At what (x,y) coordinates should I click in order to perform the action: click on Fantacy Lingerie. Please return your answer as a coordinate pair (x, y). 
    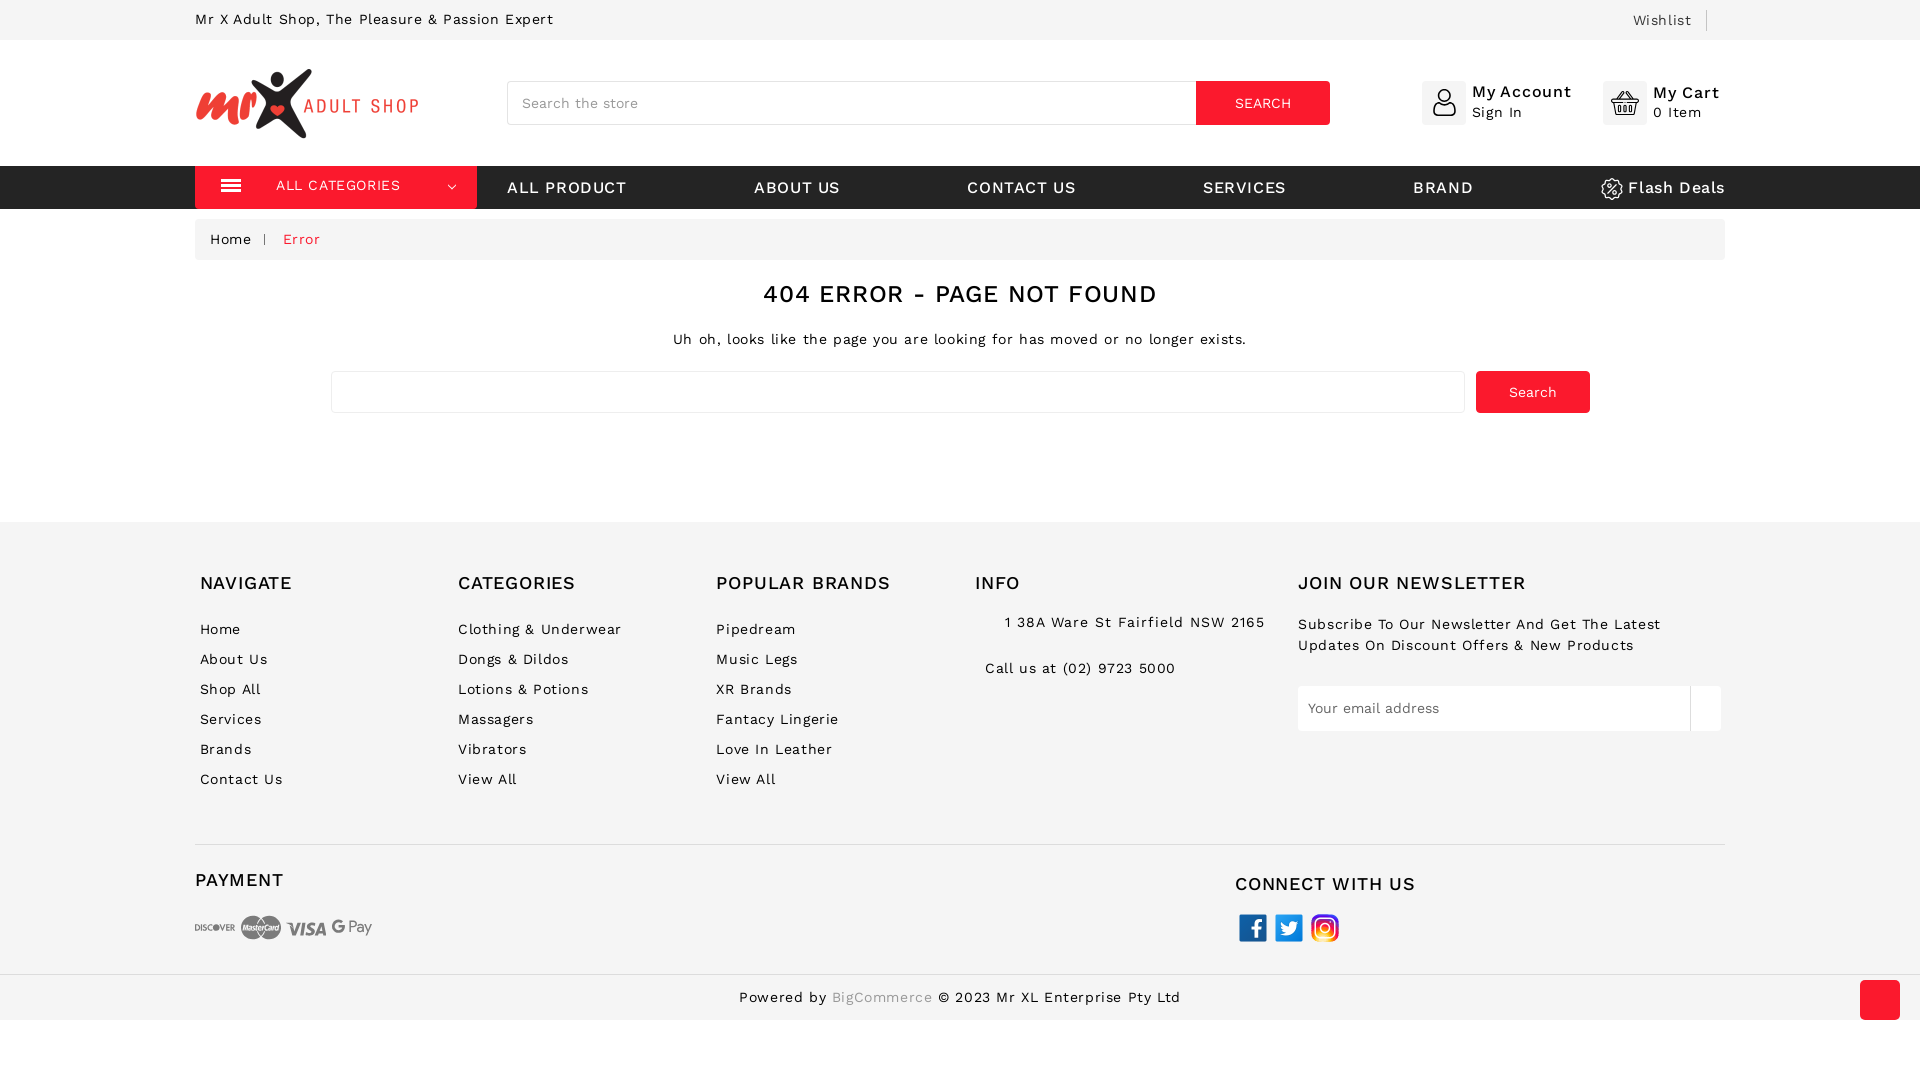
    Looking at the image, I should click on (778, 719).